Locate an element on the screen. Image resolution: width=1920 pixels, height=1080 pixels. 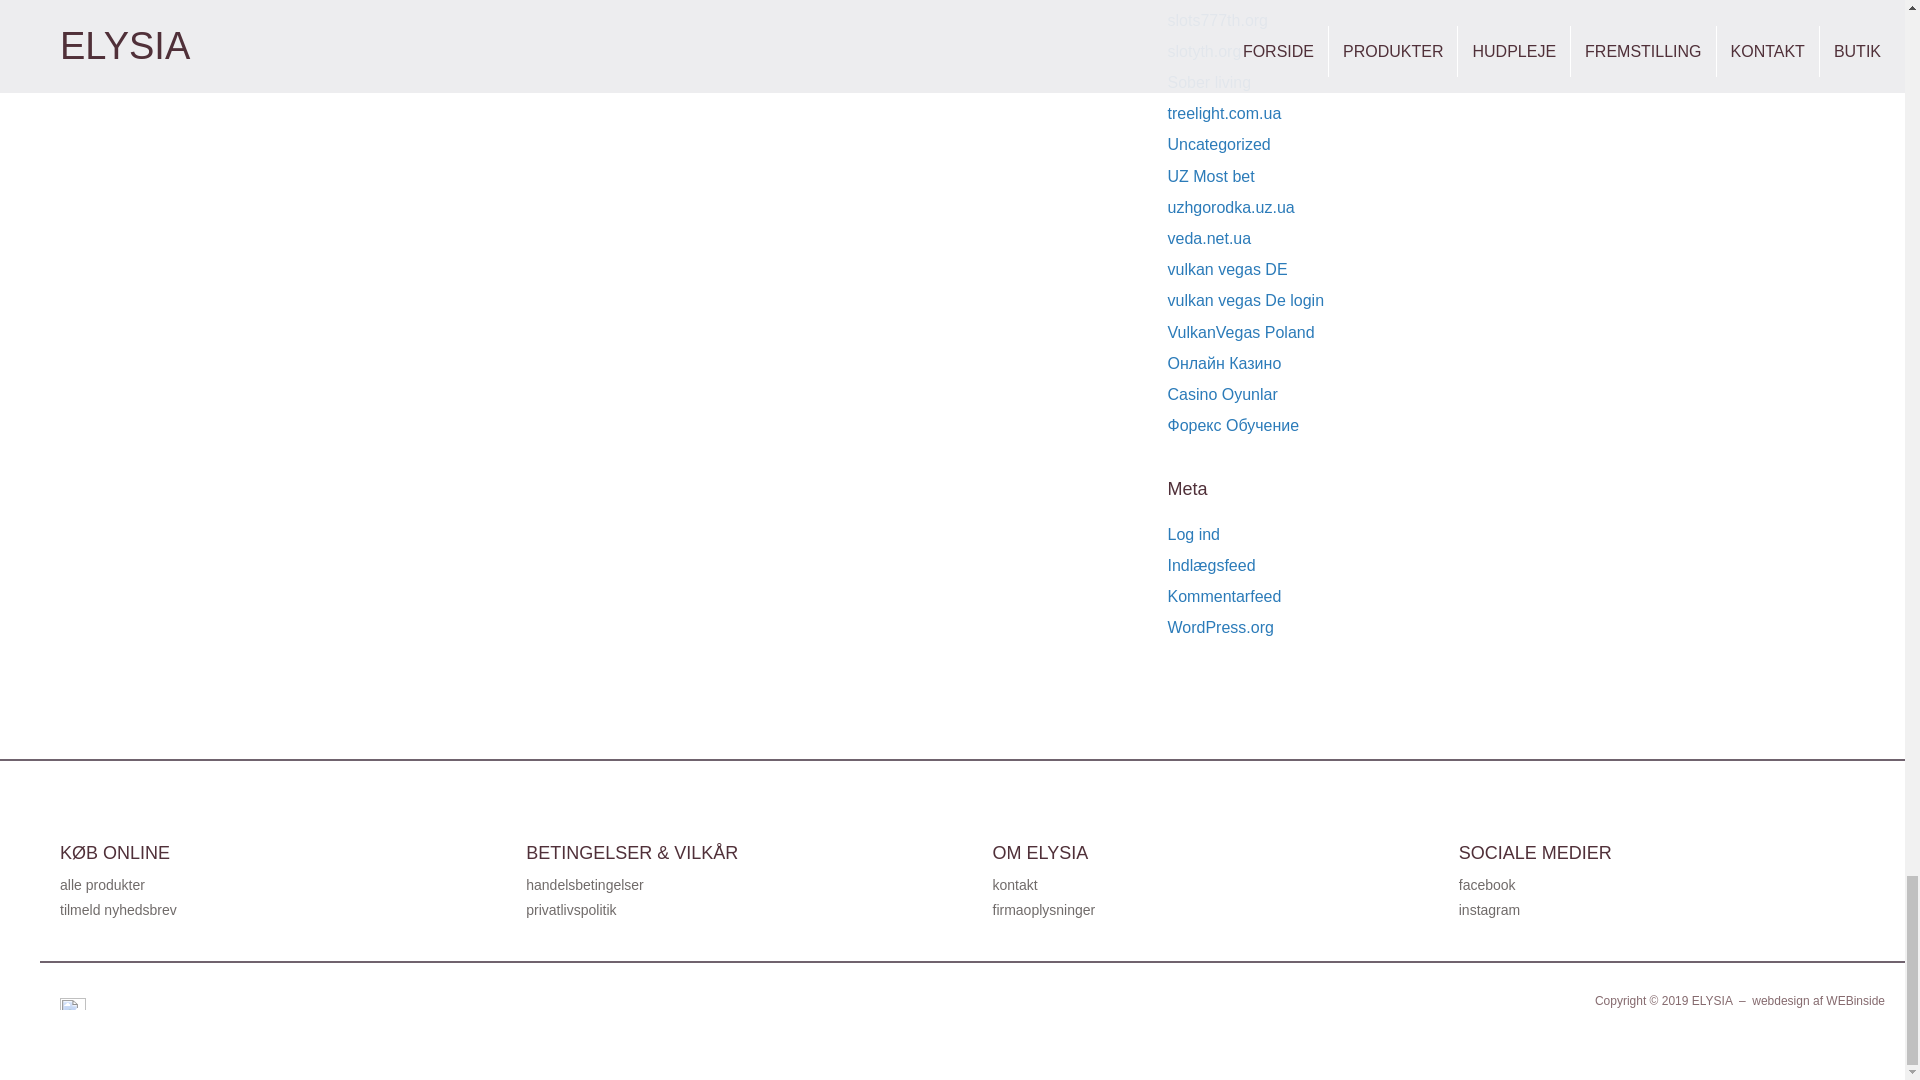
handelsbetingelser is located at coordinates (584, 884).